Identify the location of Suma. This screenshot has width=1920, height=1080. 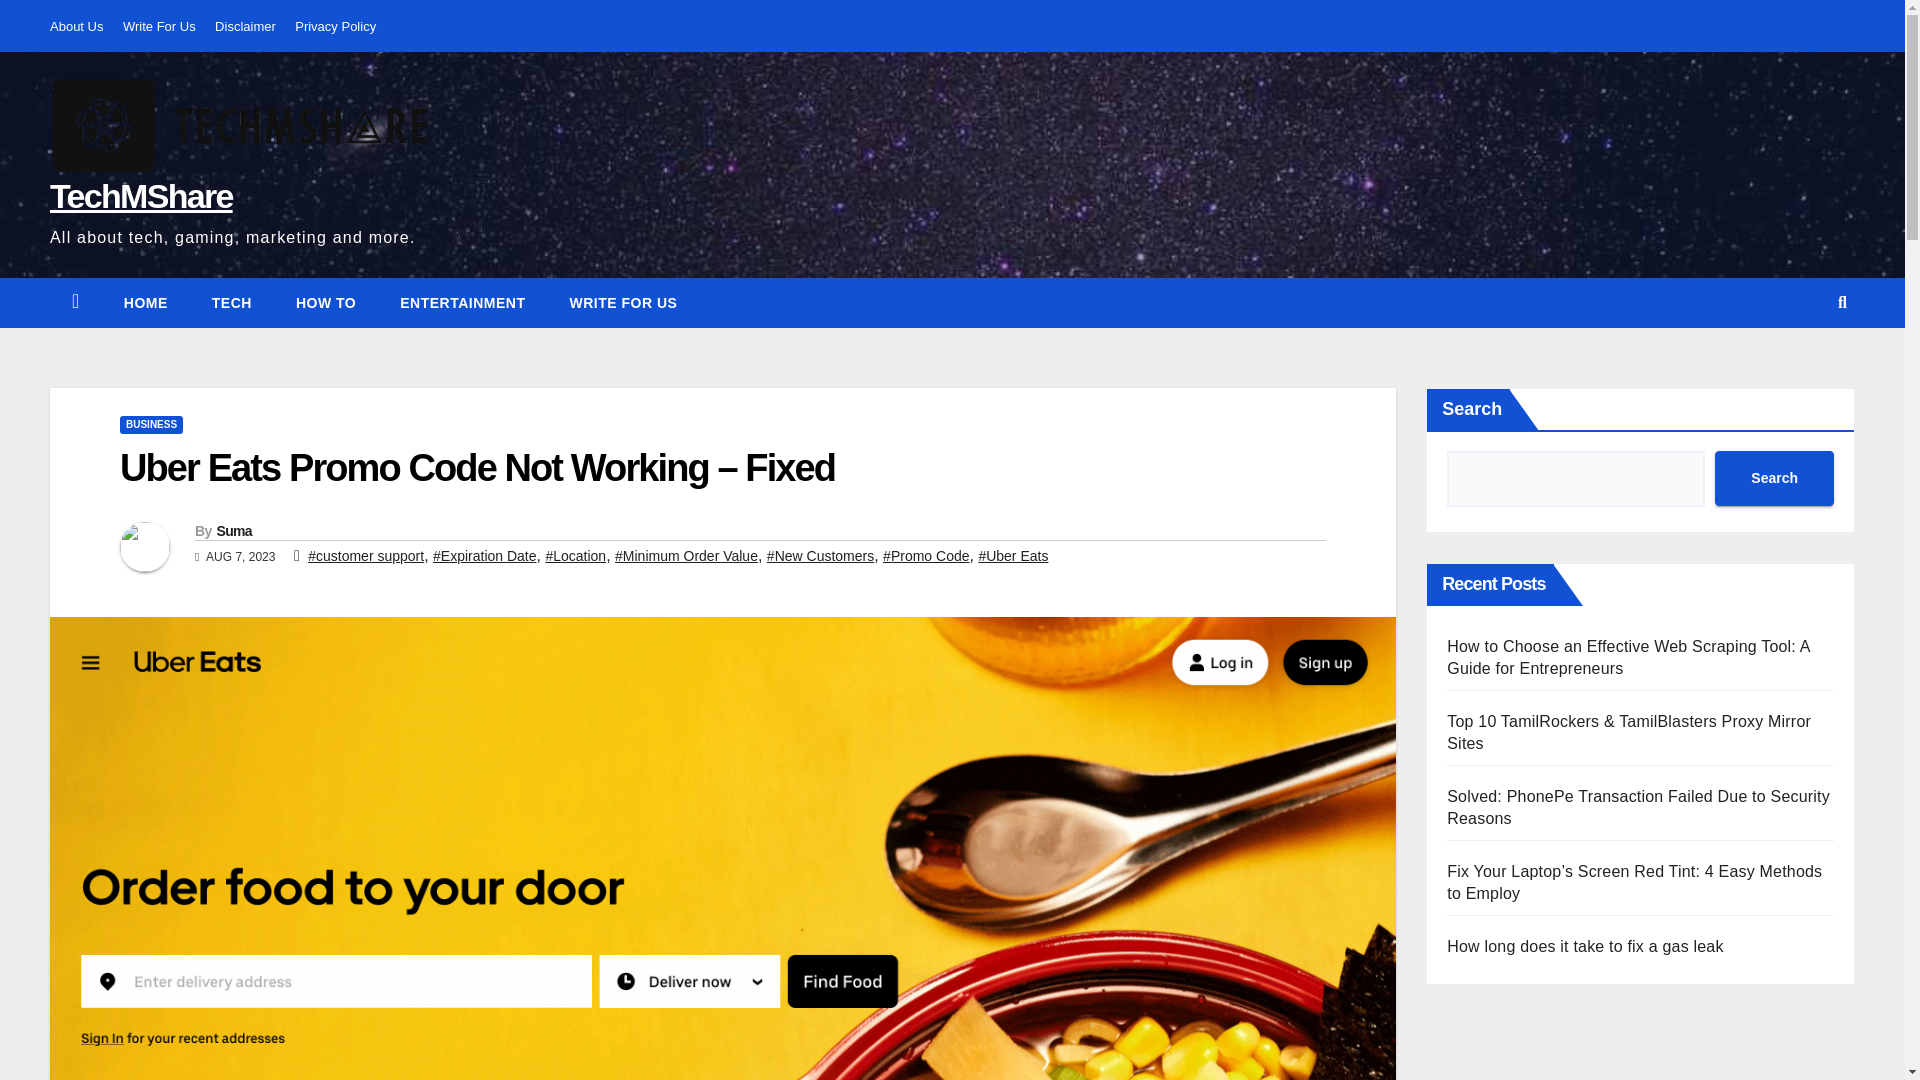
(233, 530).